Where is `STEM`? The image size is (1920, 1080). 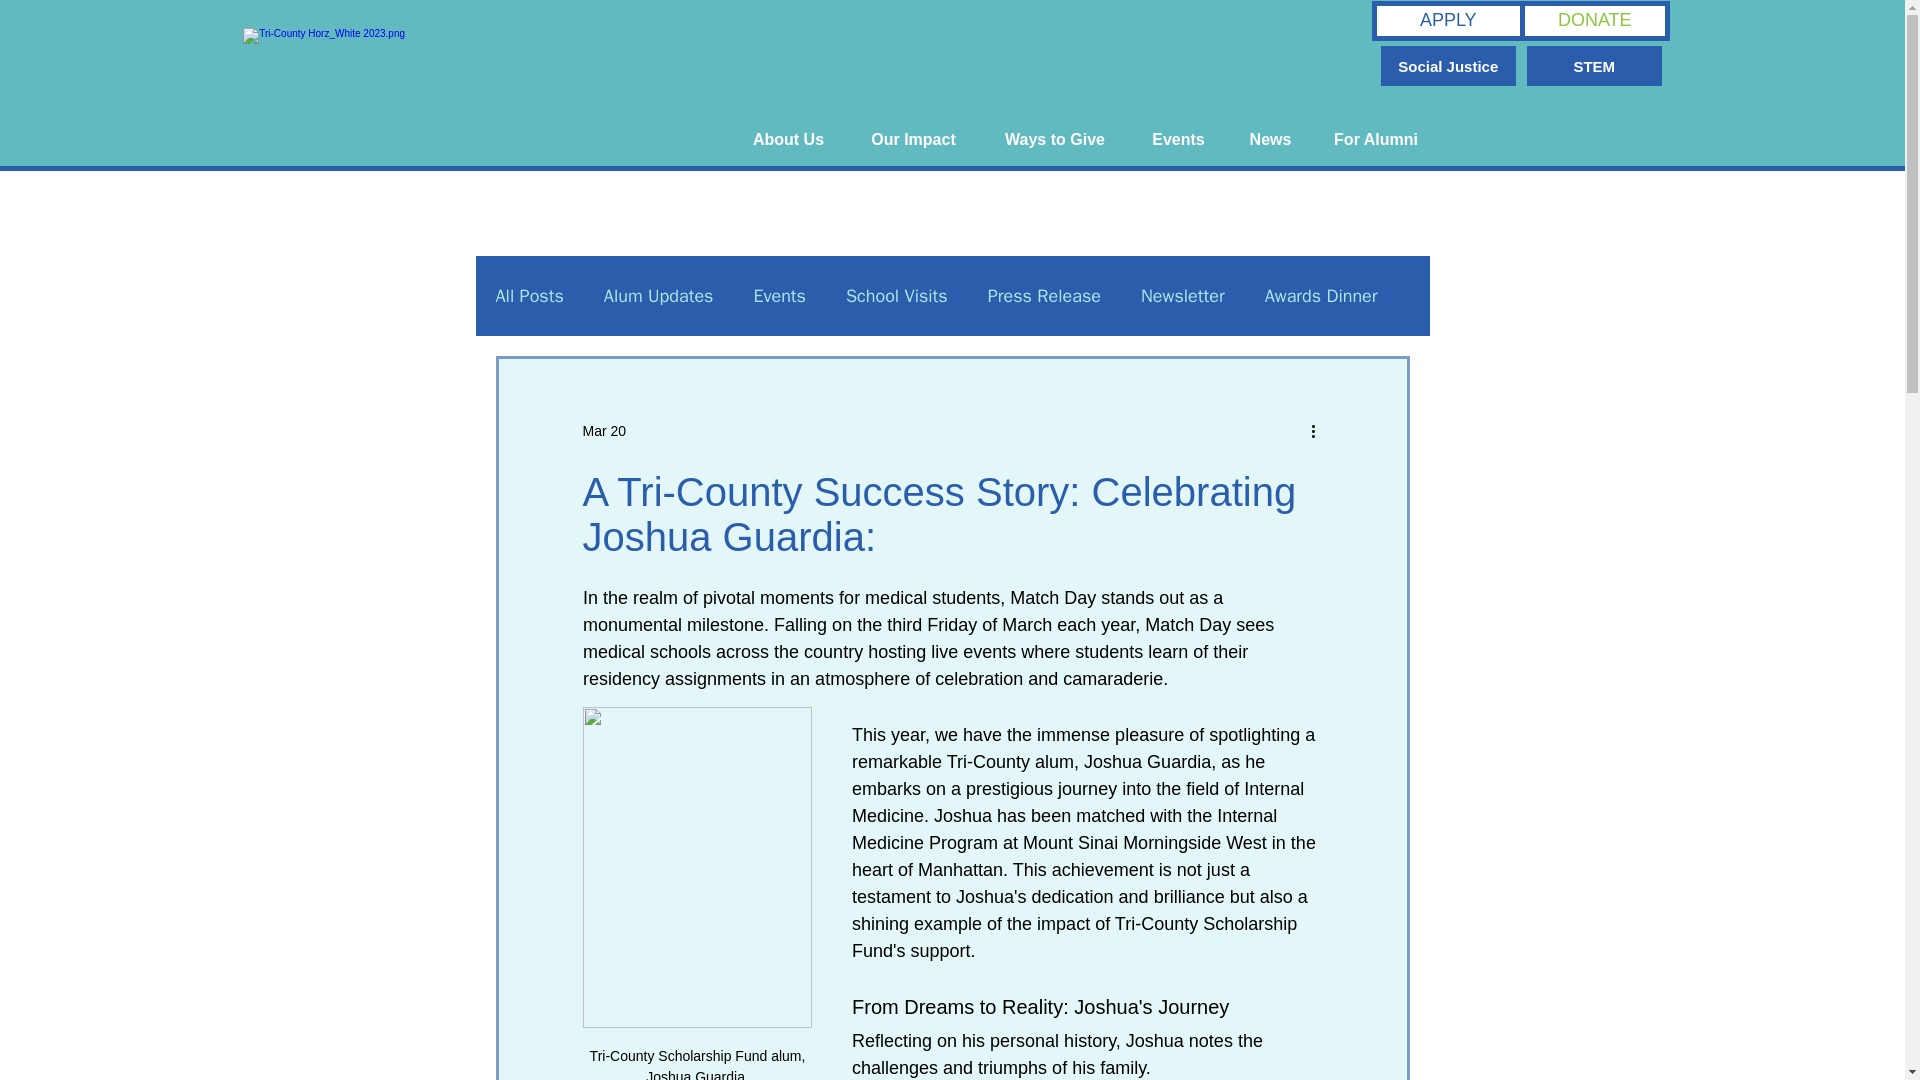 STEM is located at coordinates (1594, 66).